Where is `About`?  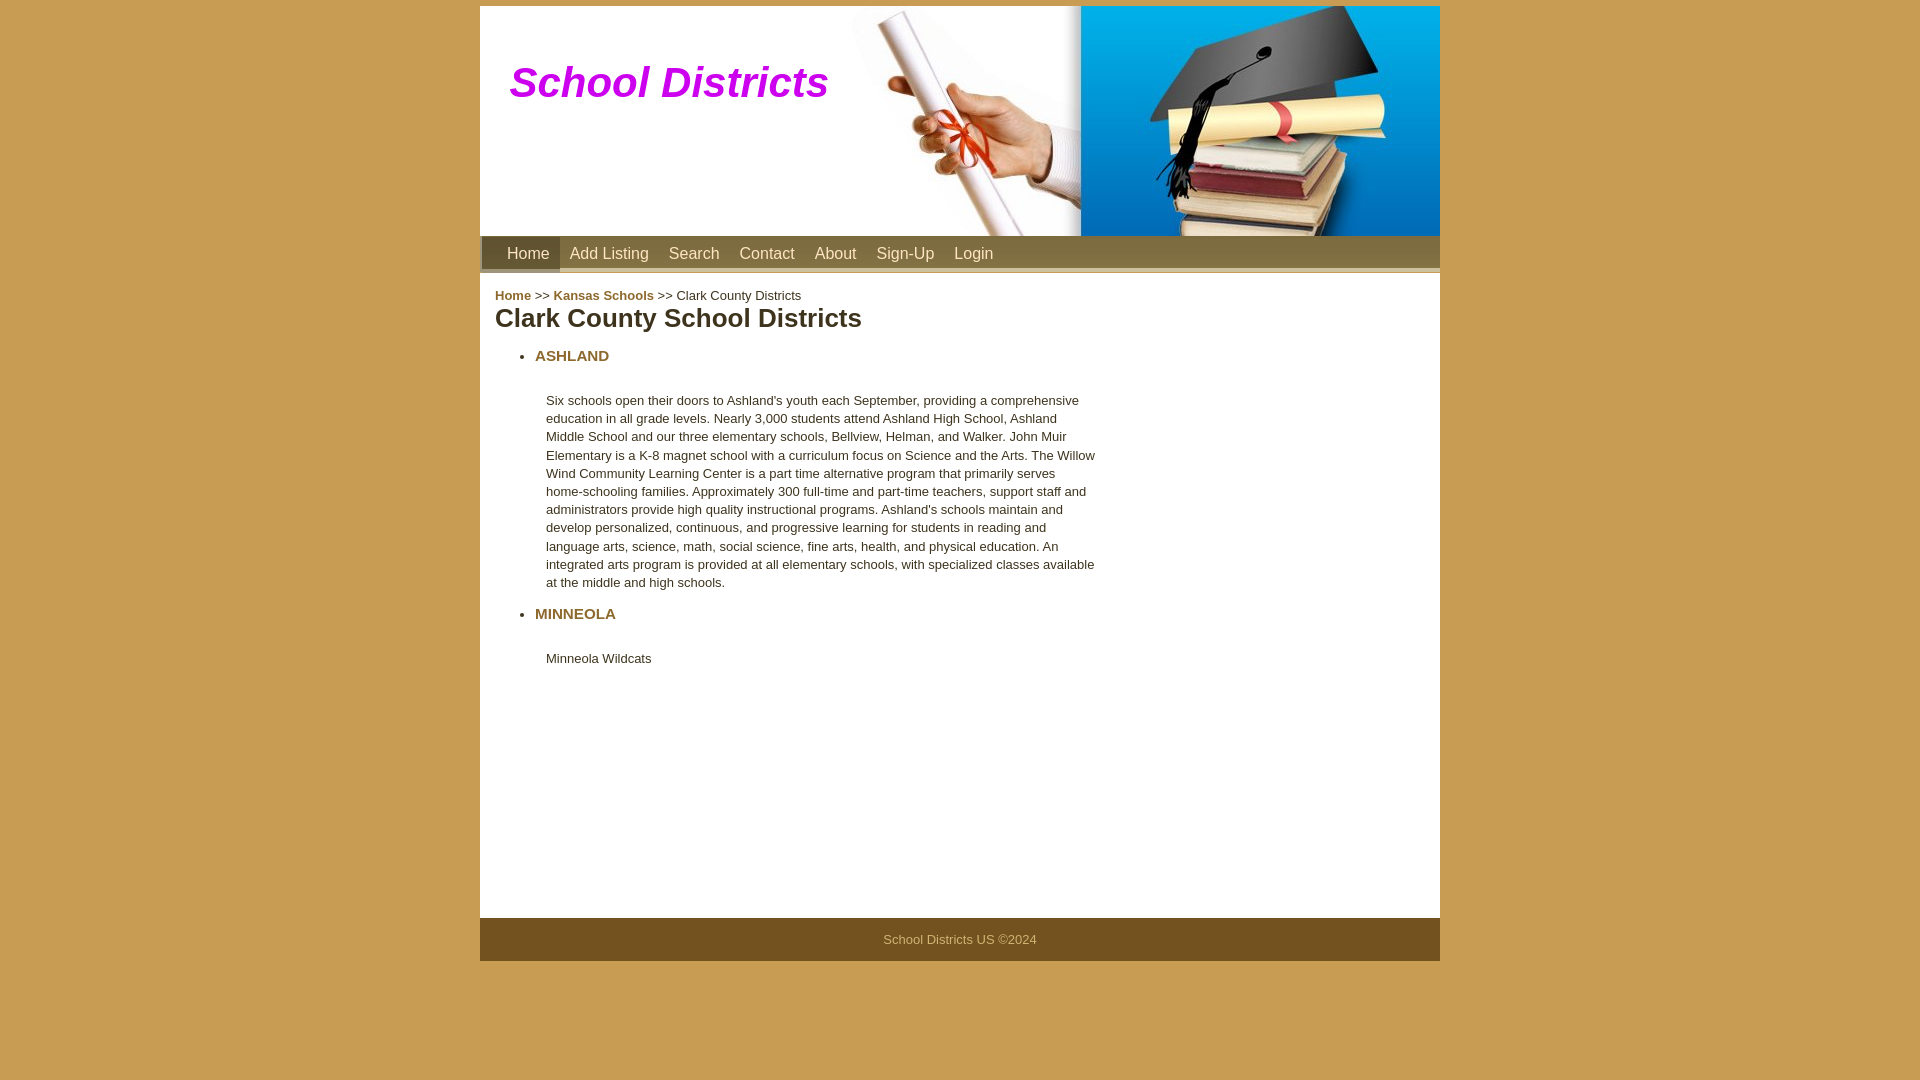
About is located at coordinates (835, 254).